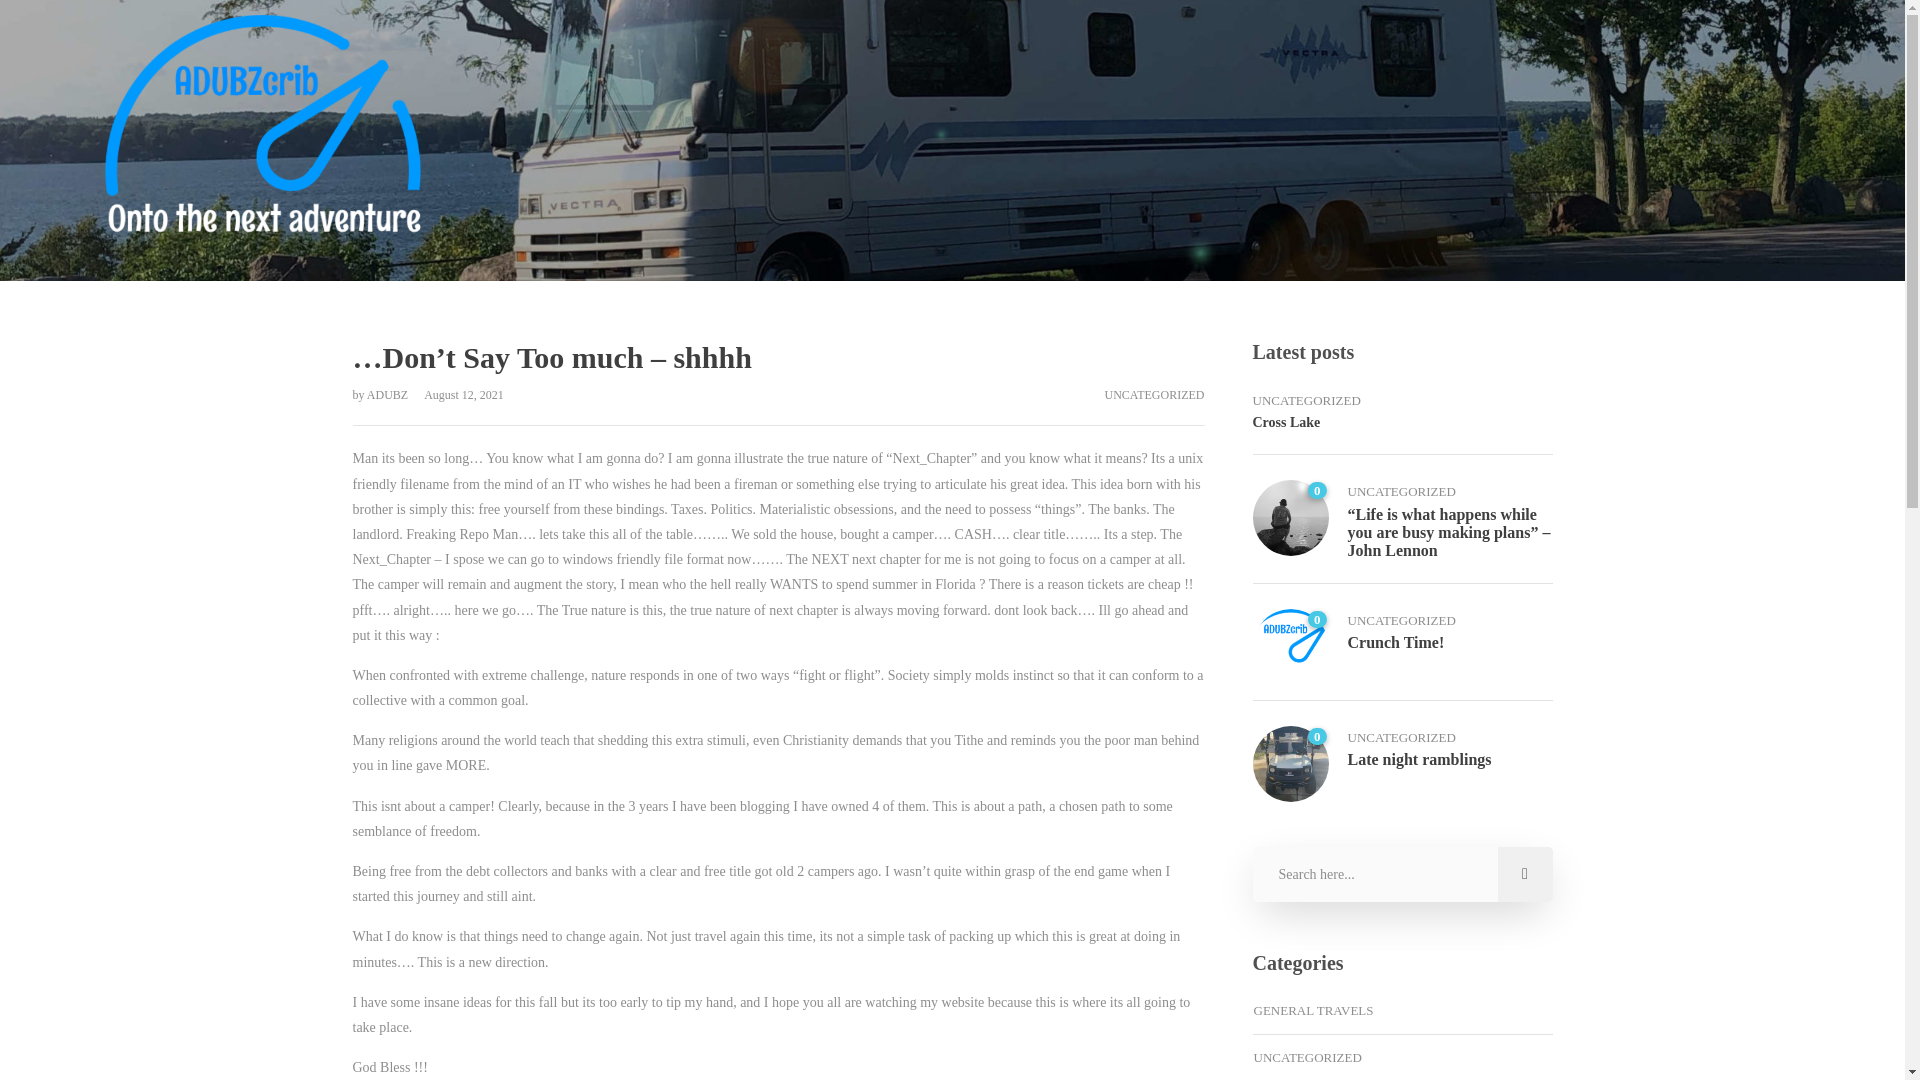  I want to click on Late night ramblings, so click(1450, 769).